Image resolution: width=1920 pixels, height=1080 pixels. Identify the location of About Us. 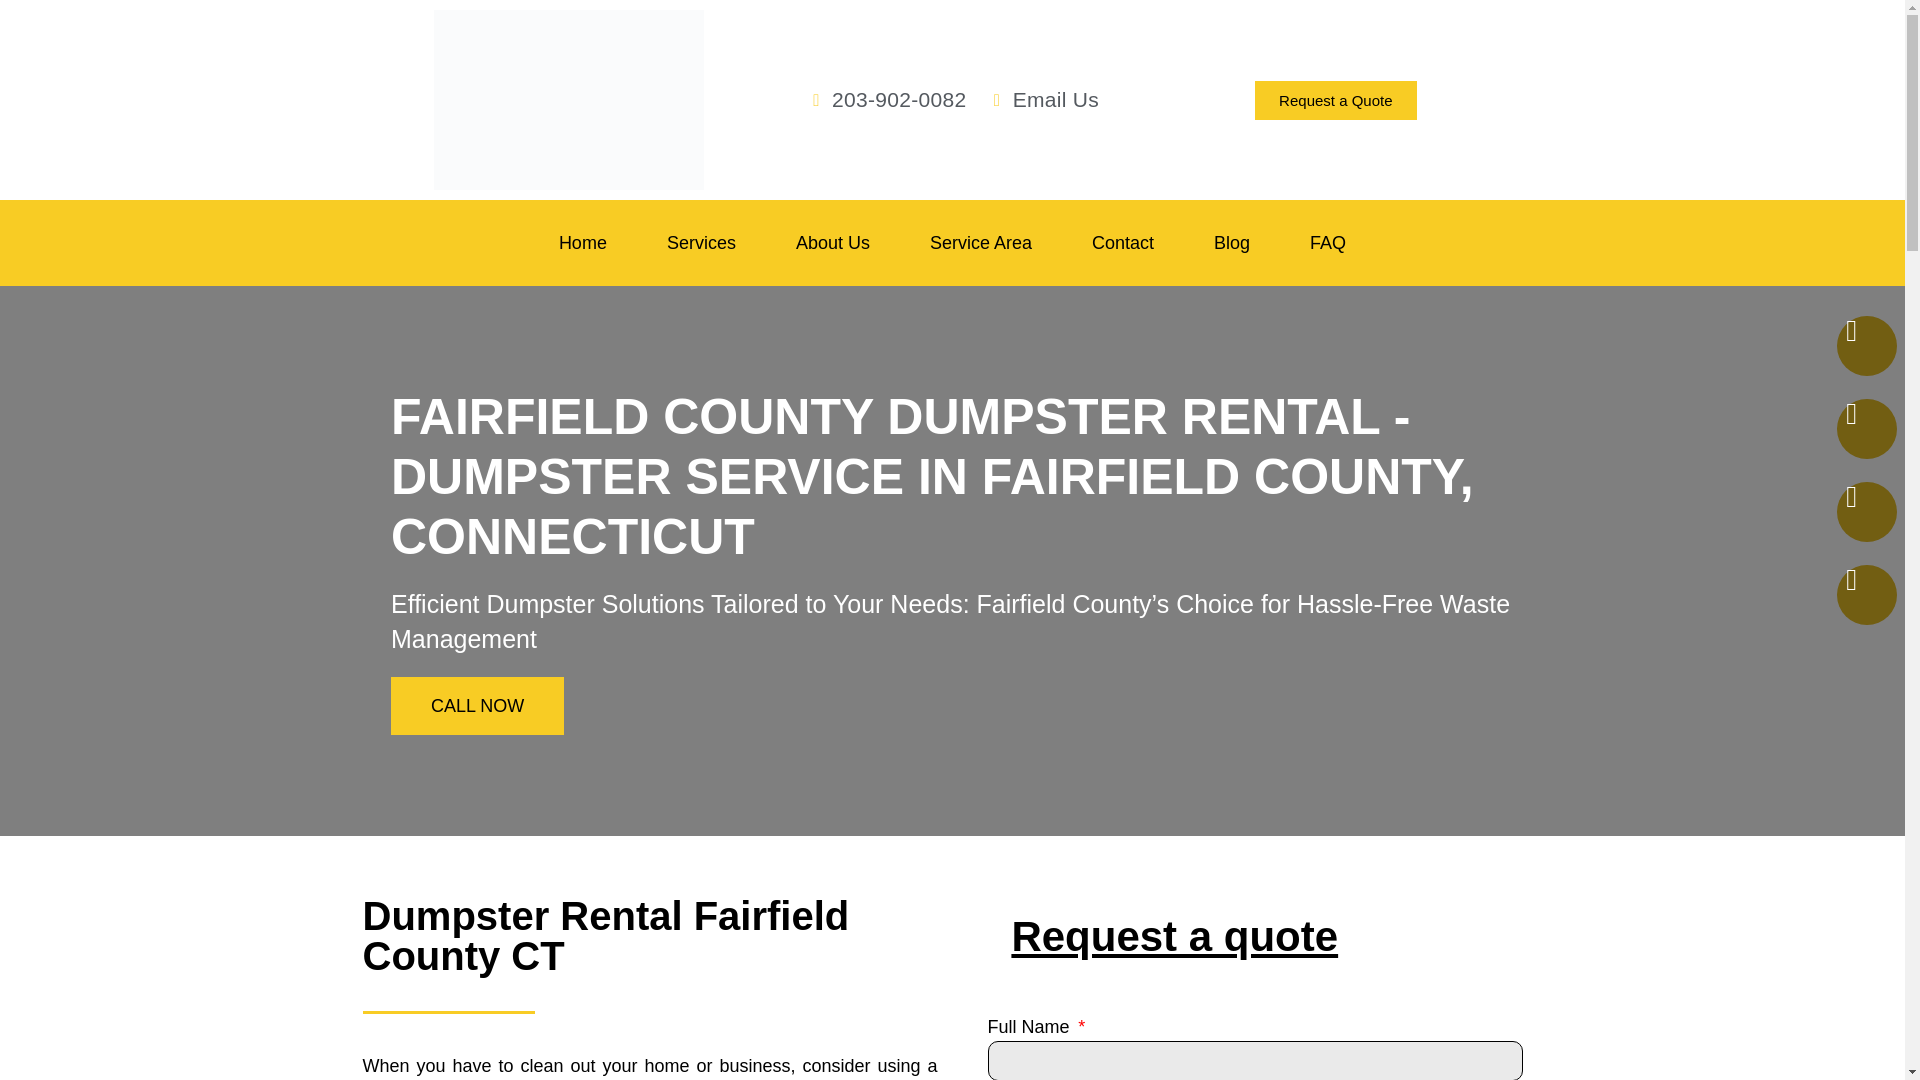
(832, 242).